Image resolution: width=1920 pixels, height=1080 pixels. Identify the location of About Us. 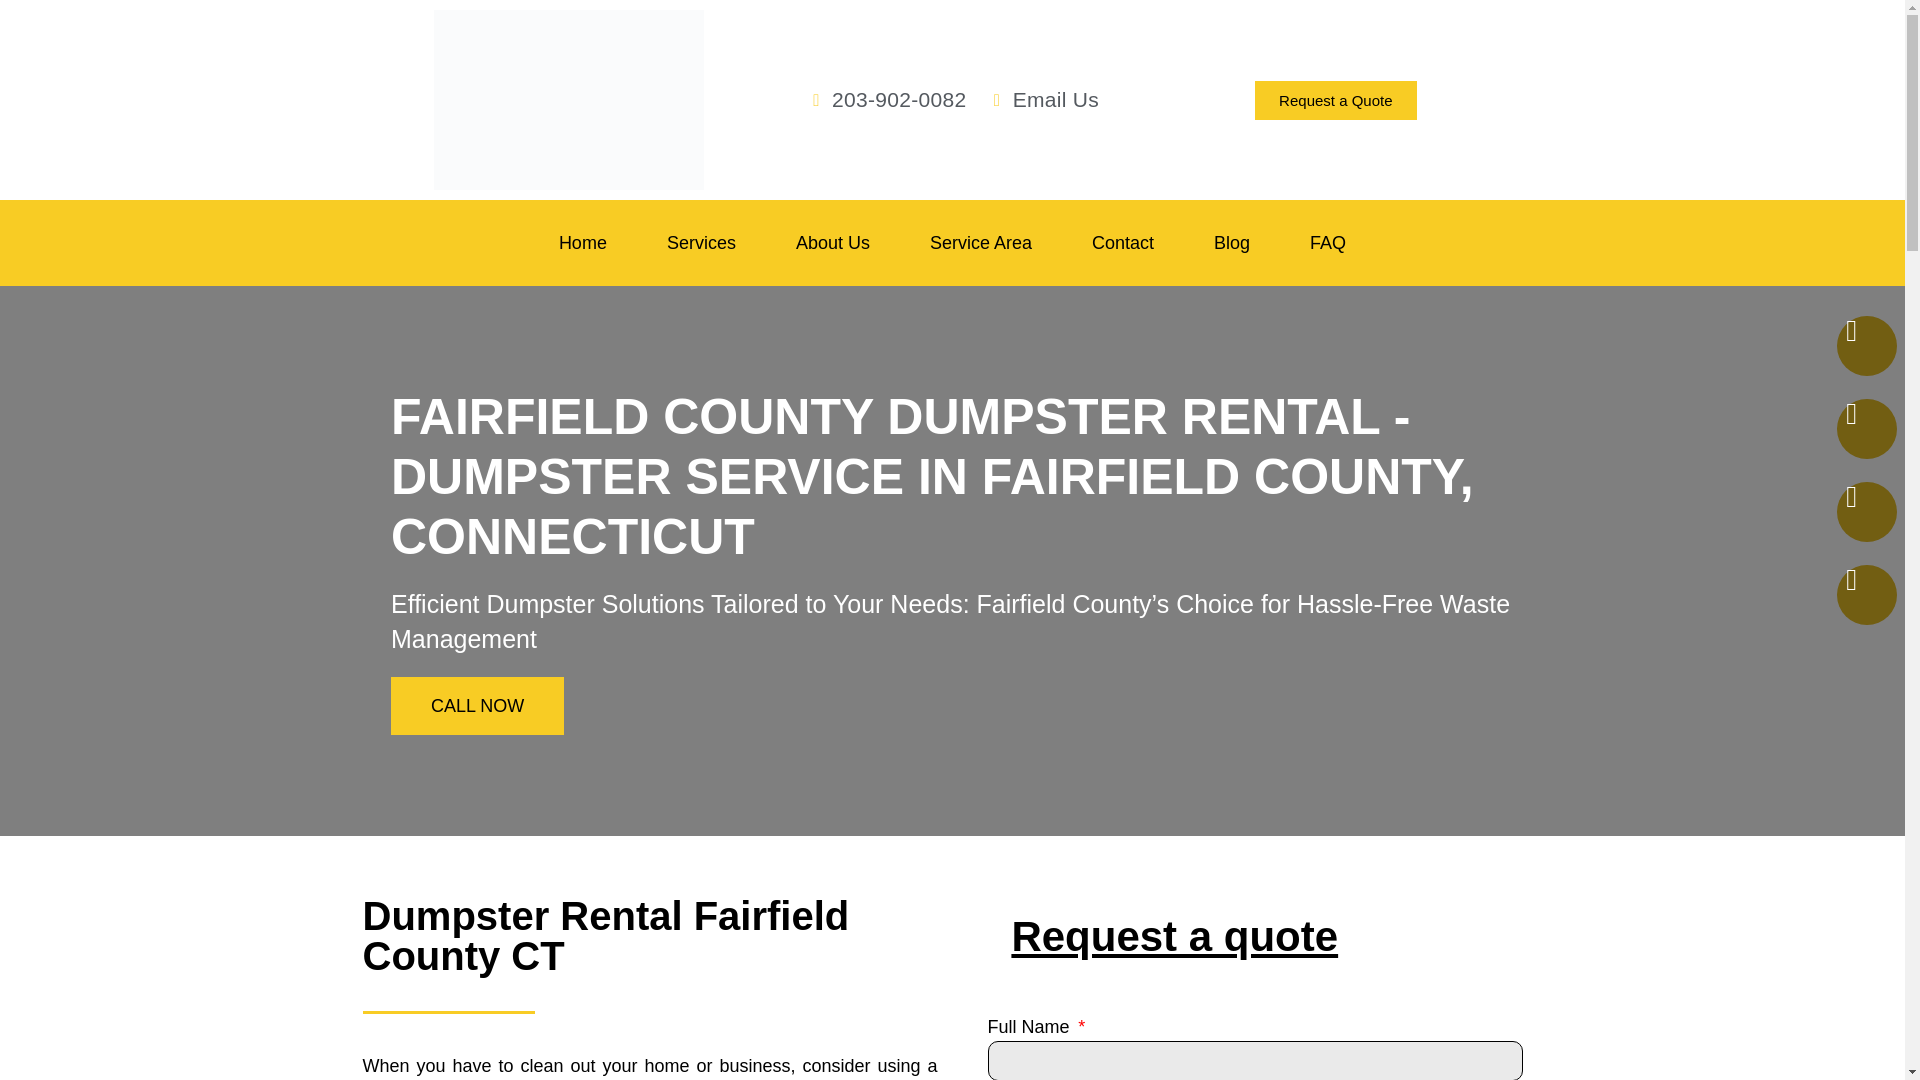
(832, 242).